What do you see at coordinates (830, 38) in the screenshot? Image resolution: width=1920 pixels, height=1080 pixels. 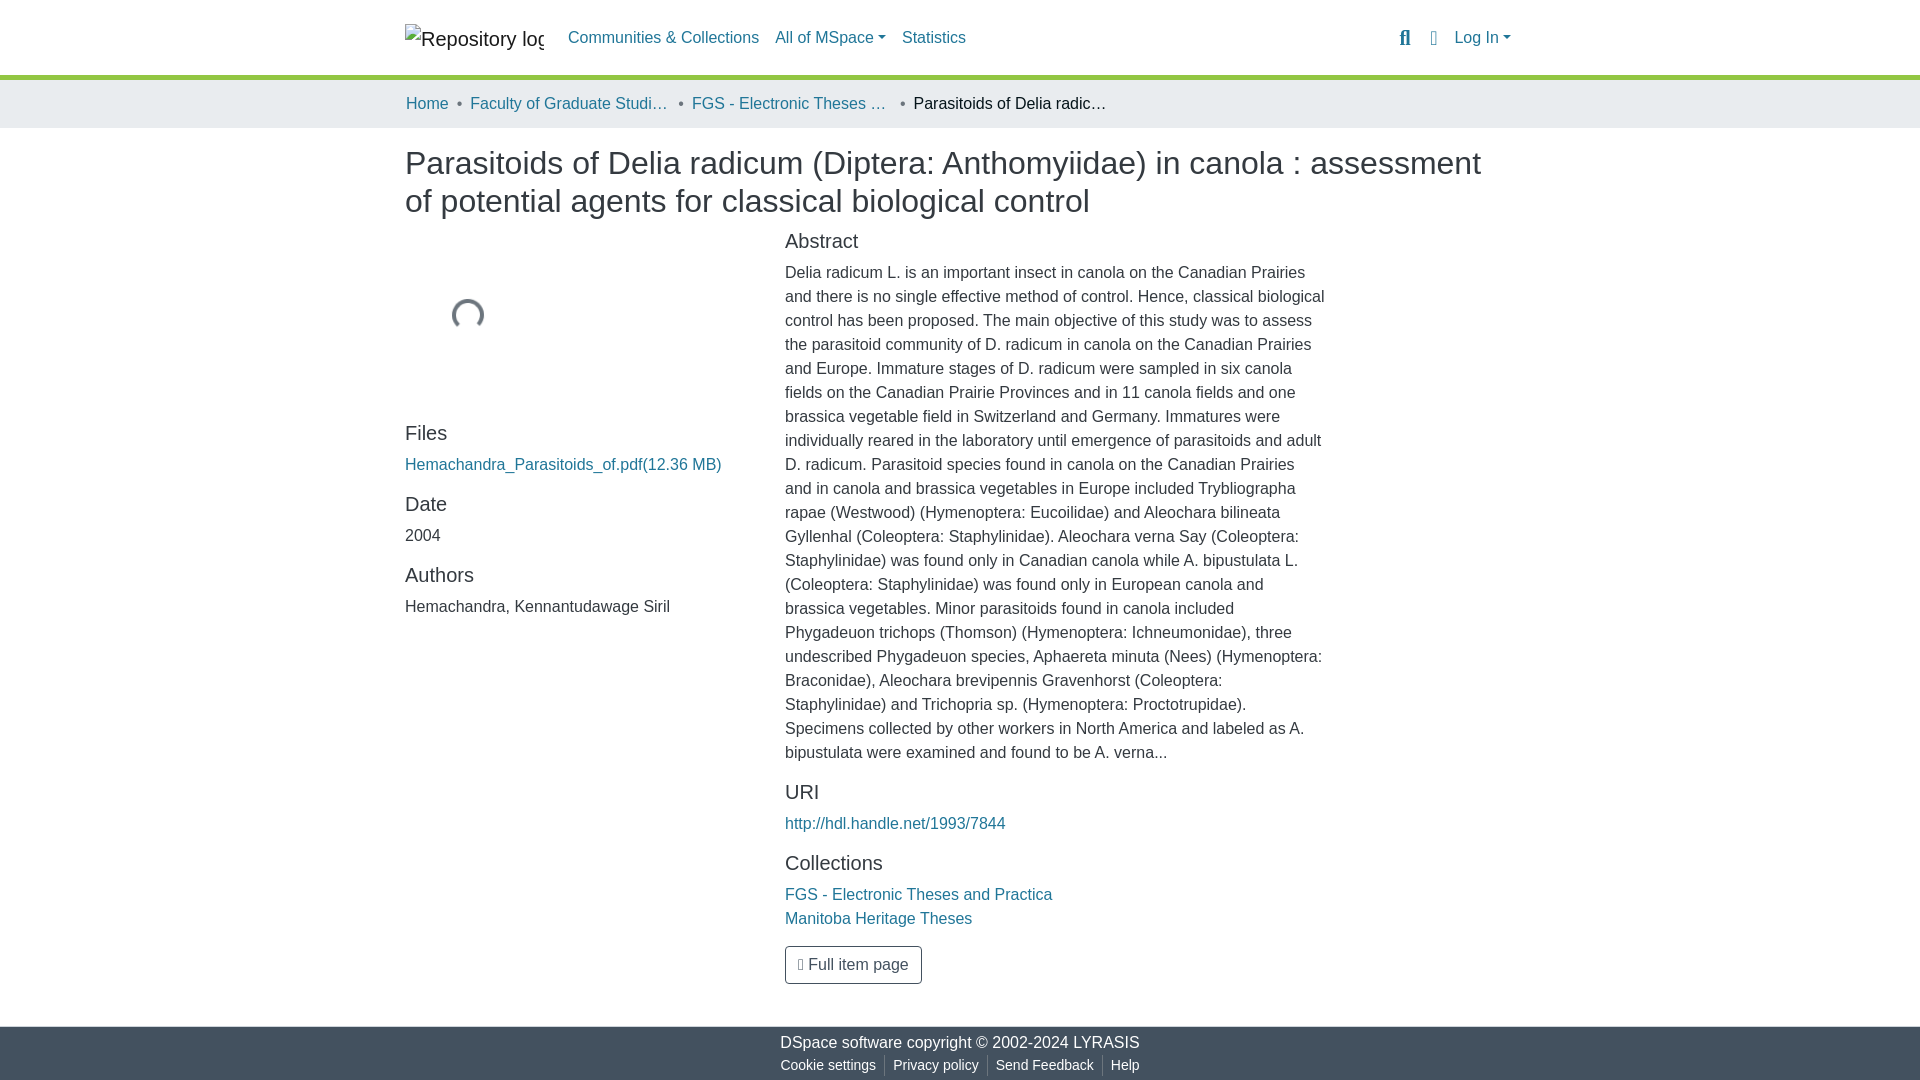 I see `All of MSpace` at bounding box center [830, 38].